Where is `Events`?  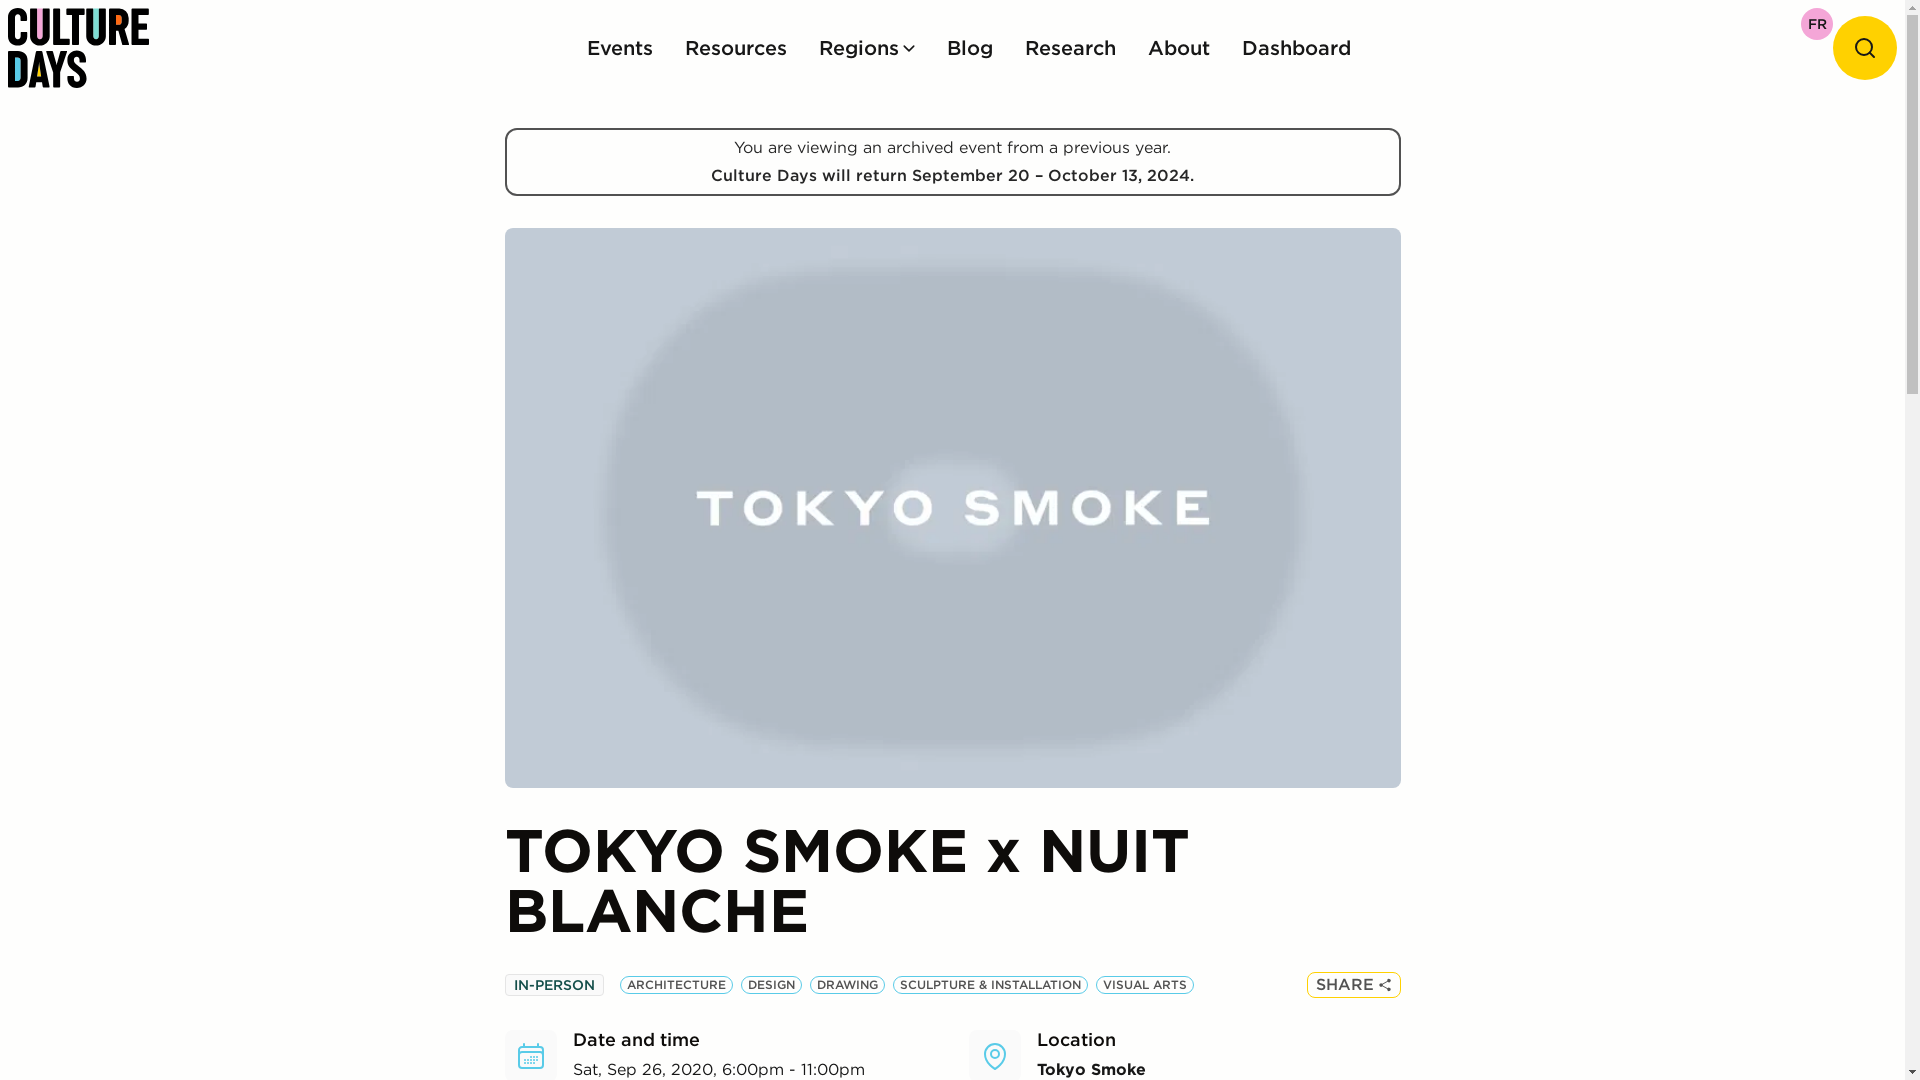 Events is located at coordinates (618, 48).